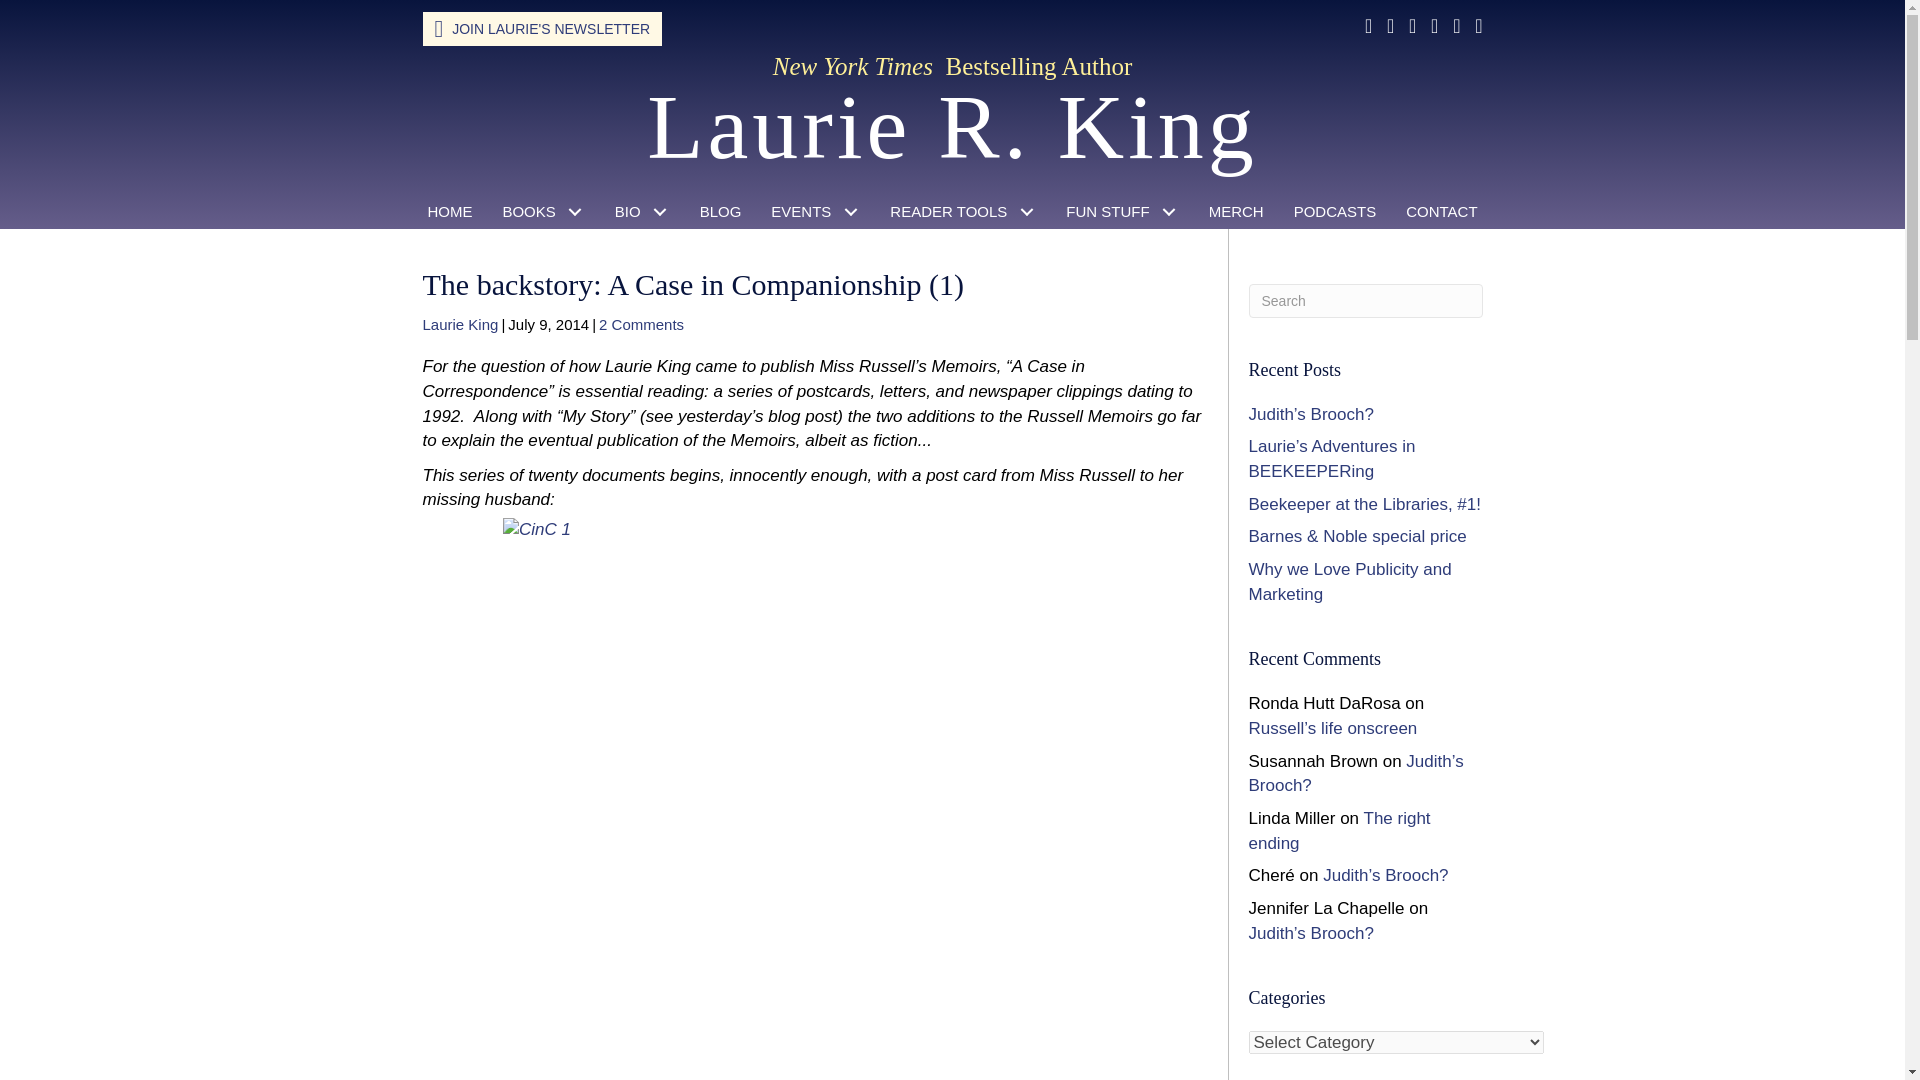 The image size is (1920, 1080). I want to click on EVENTS, so click(816, 212).